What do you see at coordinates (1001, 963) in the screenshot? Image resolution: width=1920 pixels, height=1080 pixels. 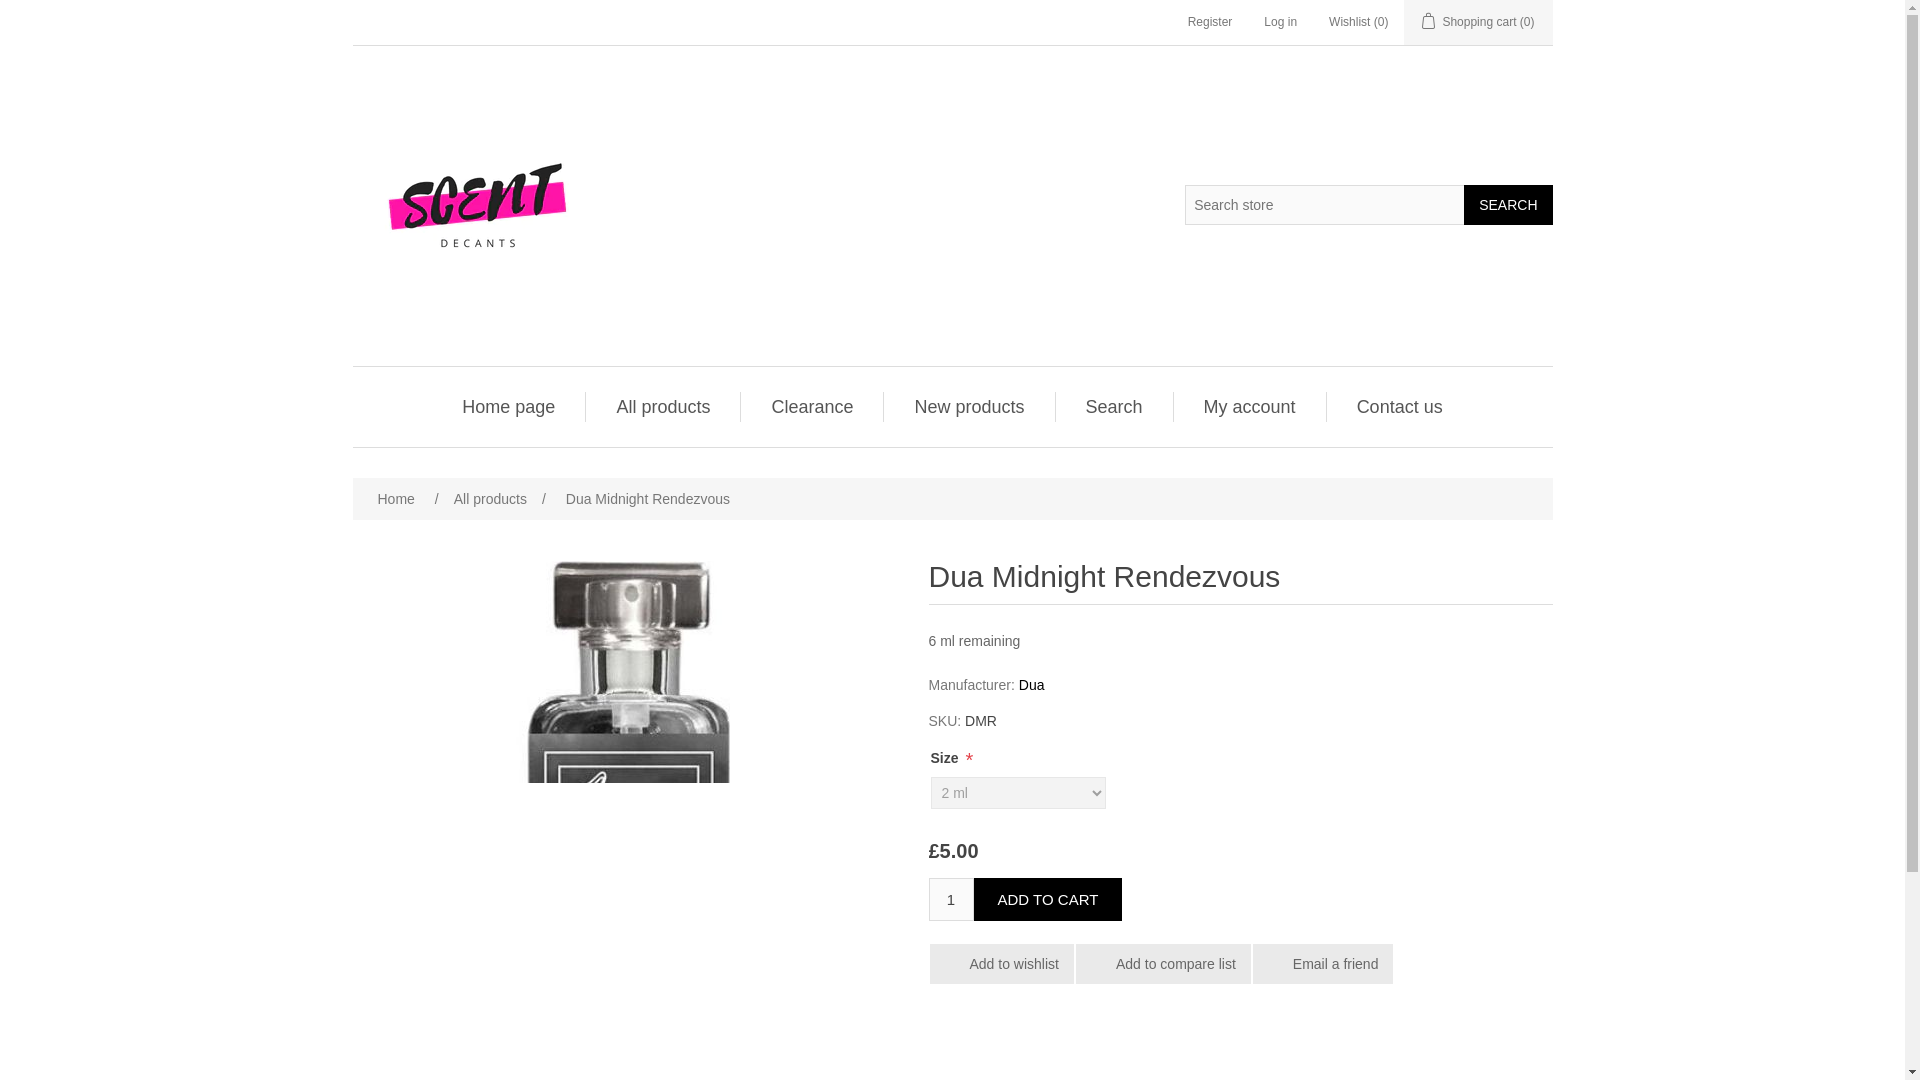 I see `Add to wishlist` at bounding box center [1001, 963].